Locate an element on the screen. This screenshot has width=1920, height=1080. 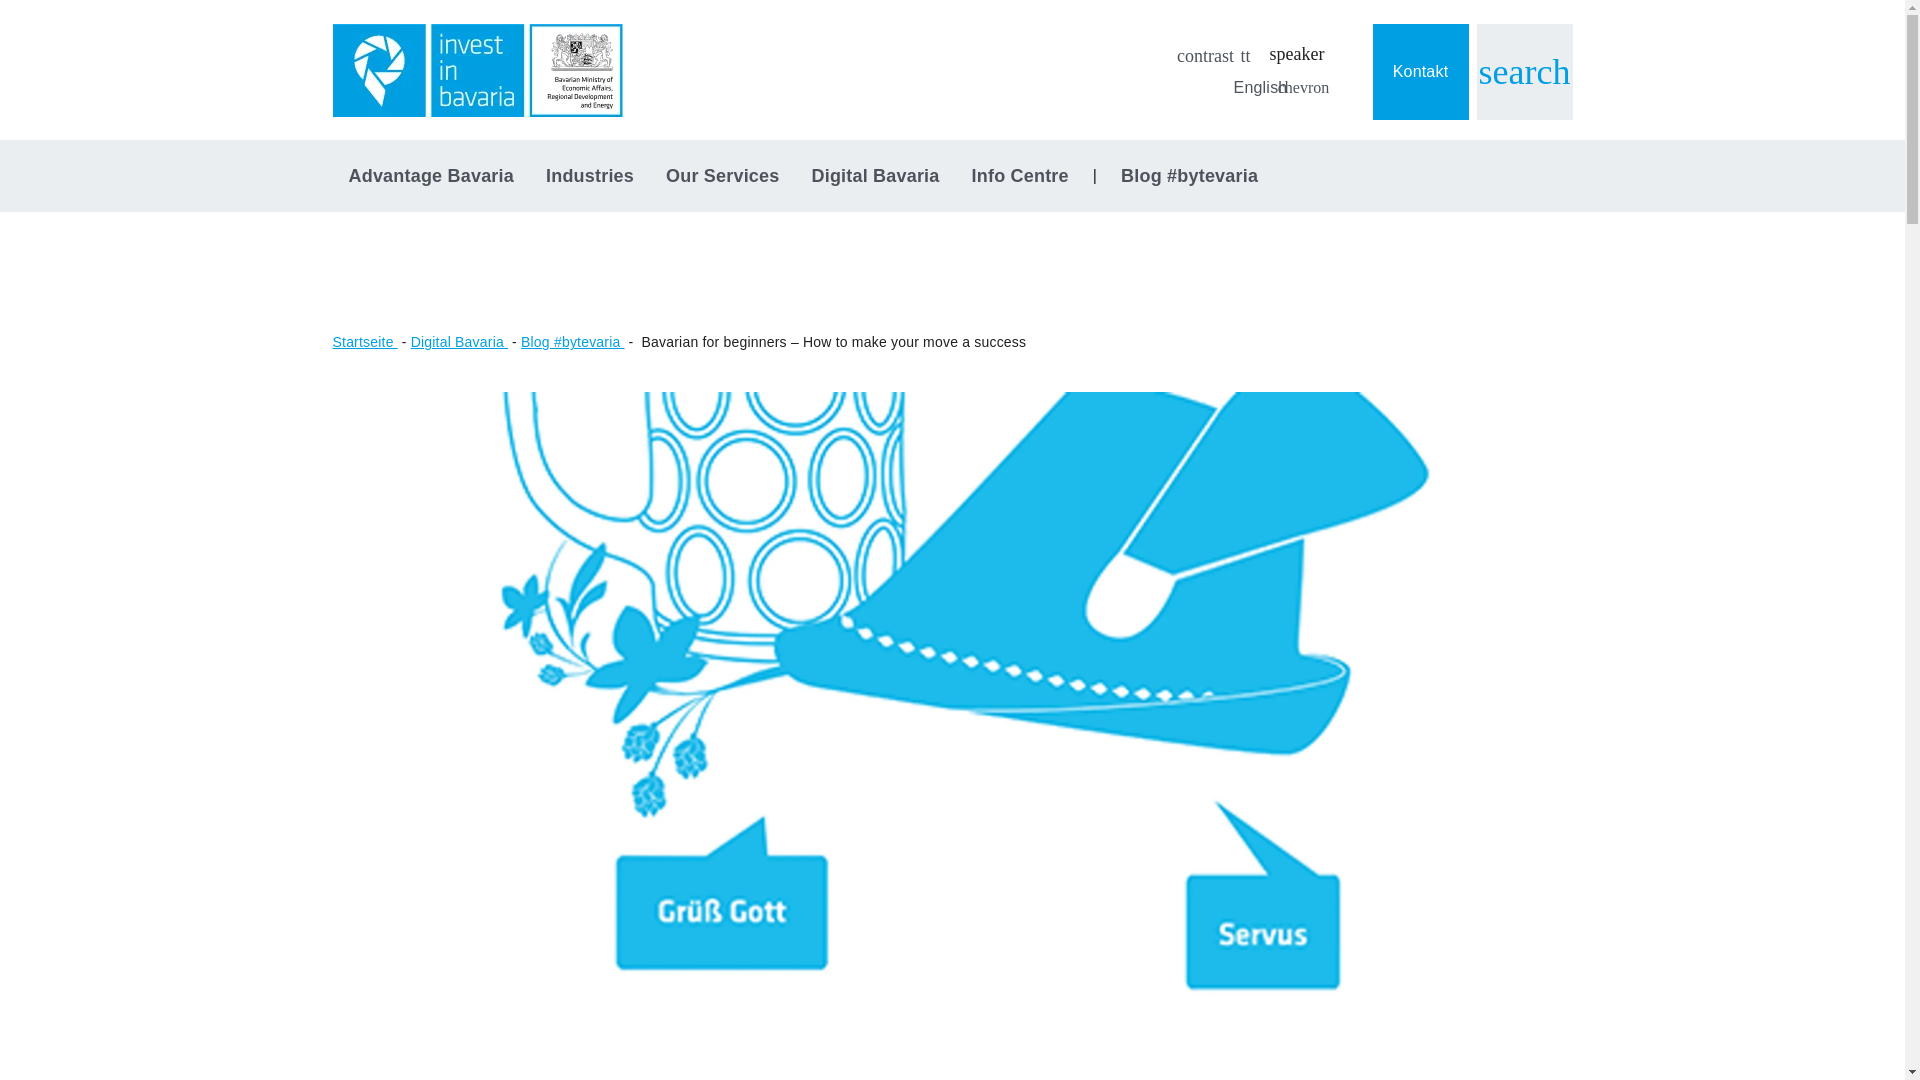
Our Services is located at coordinates (722, 176).